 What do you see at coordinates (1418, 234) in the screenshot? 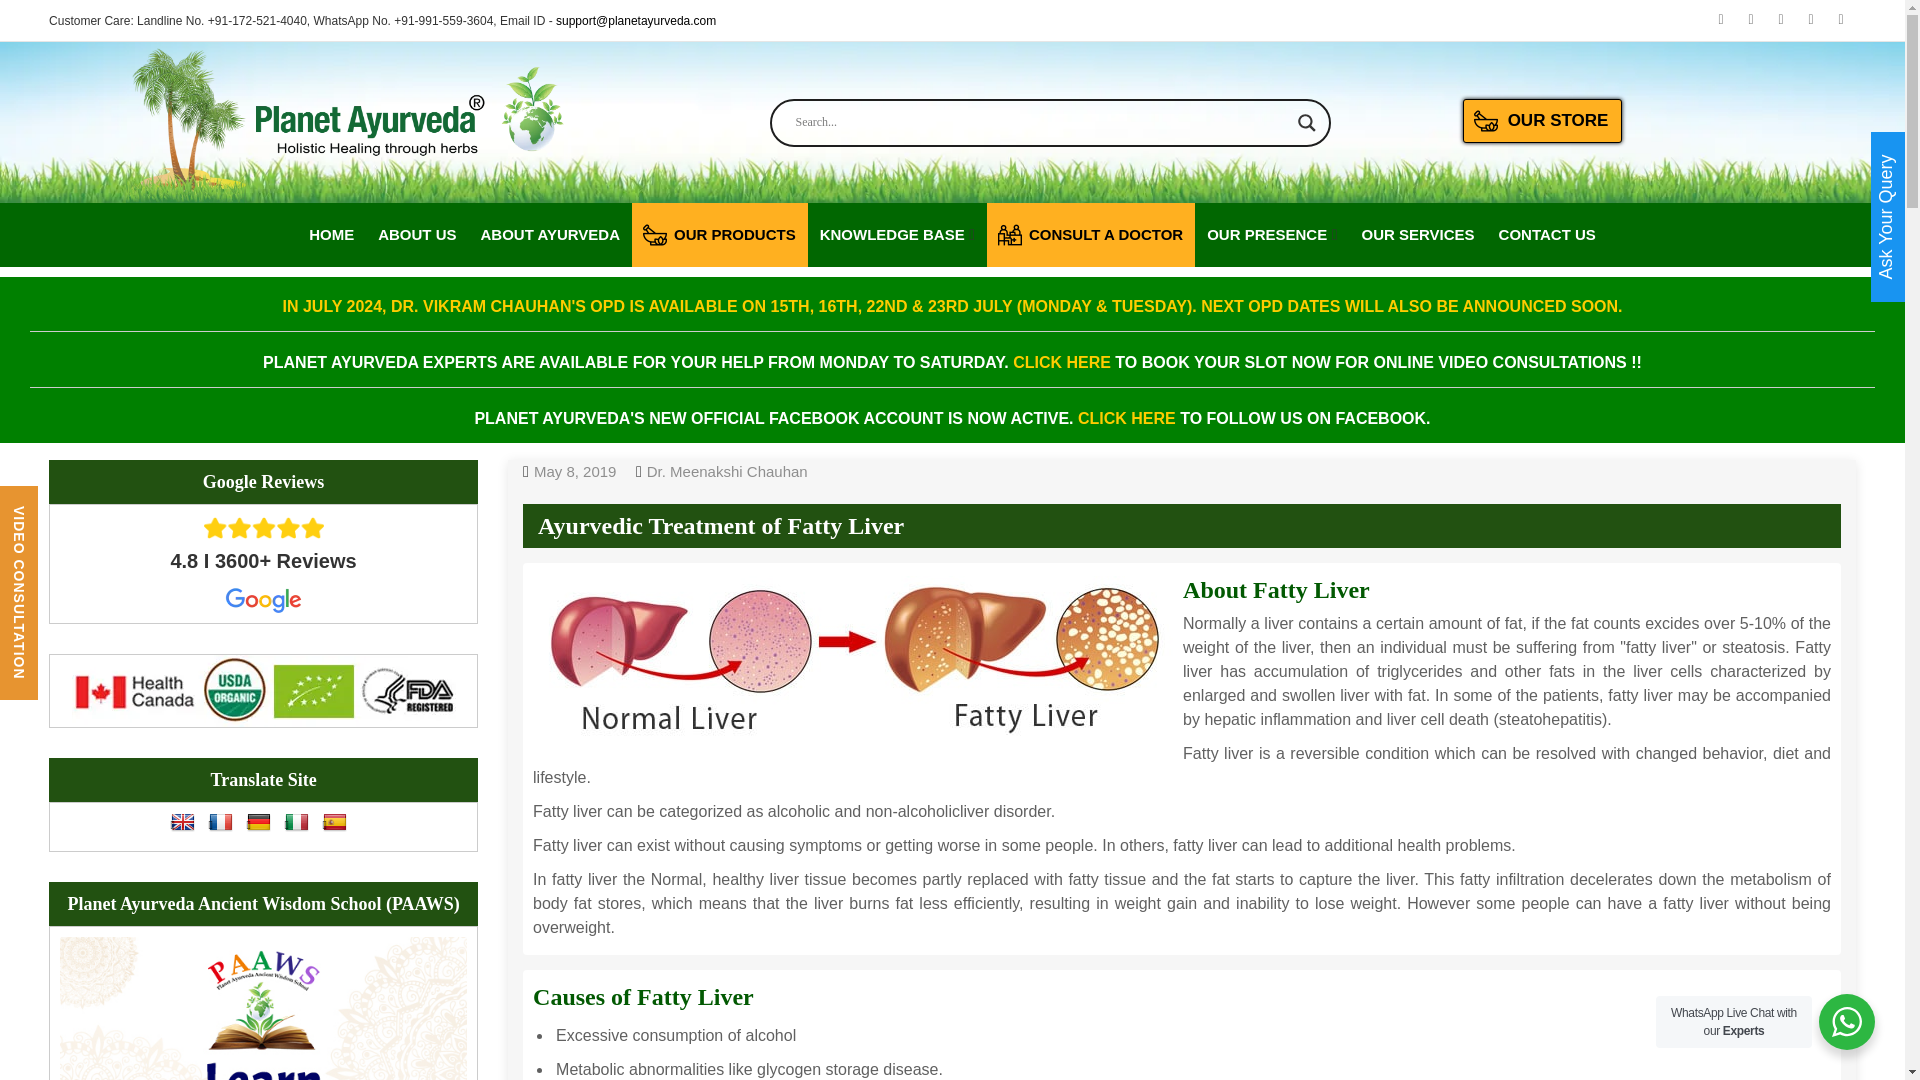
I see `OUR SERVICES` at bounding box center [1418, 234].